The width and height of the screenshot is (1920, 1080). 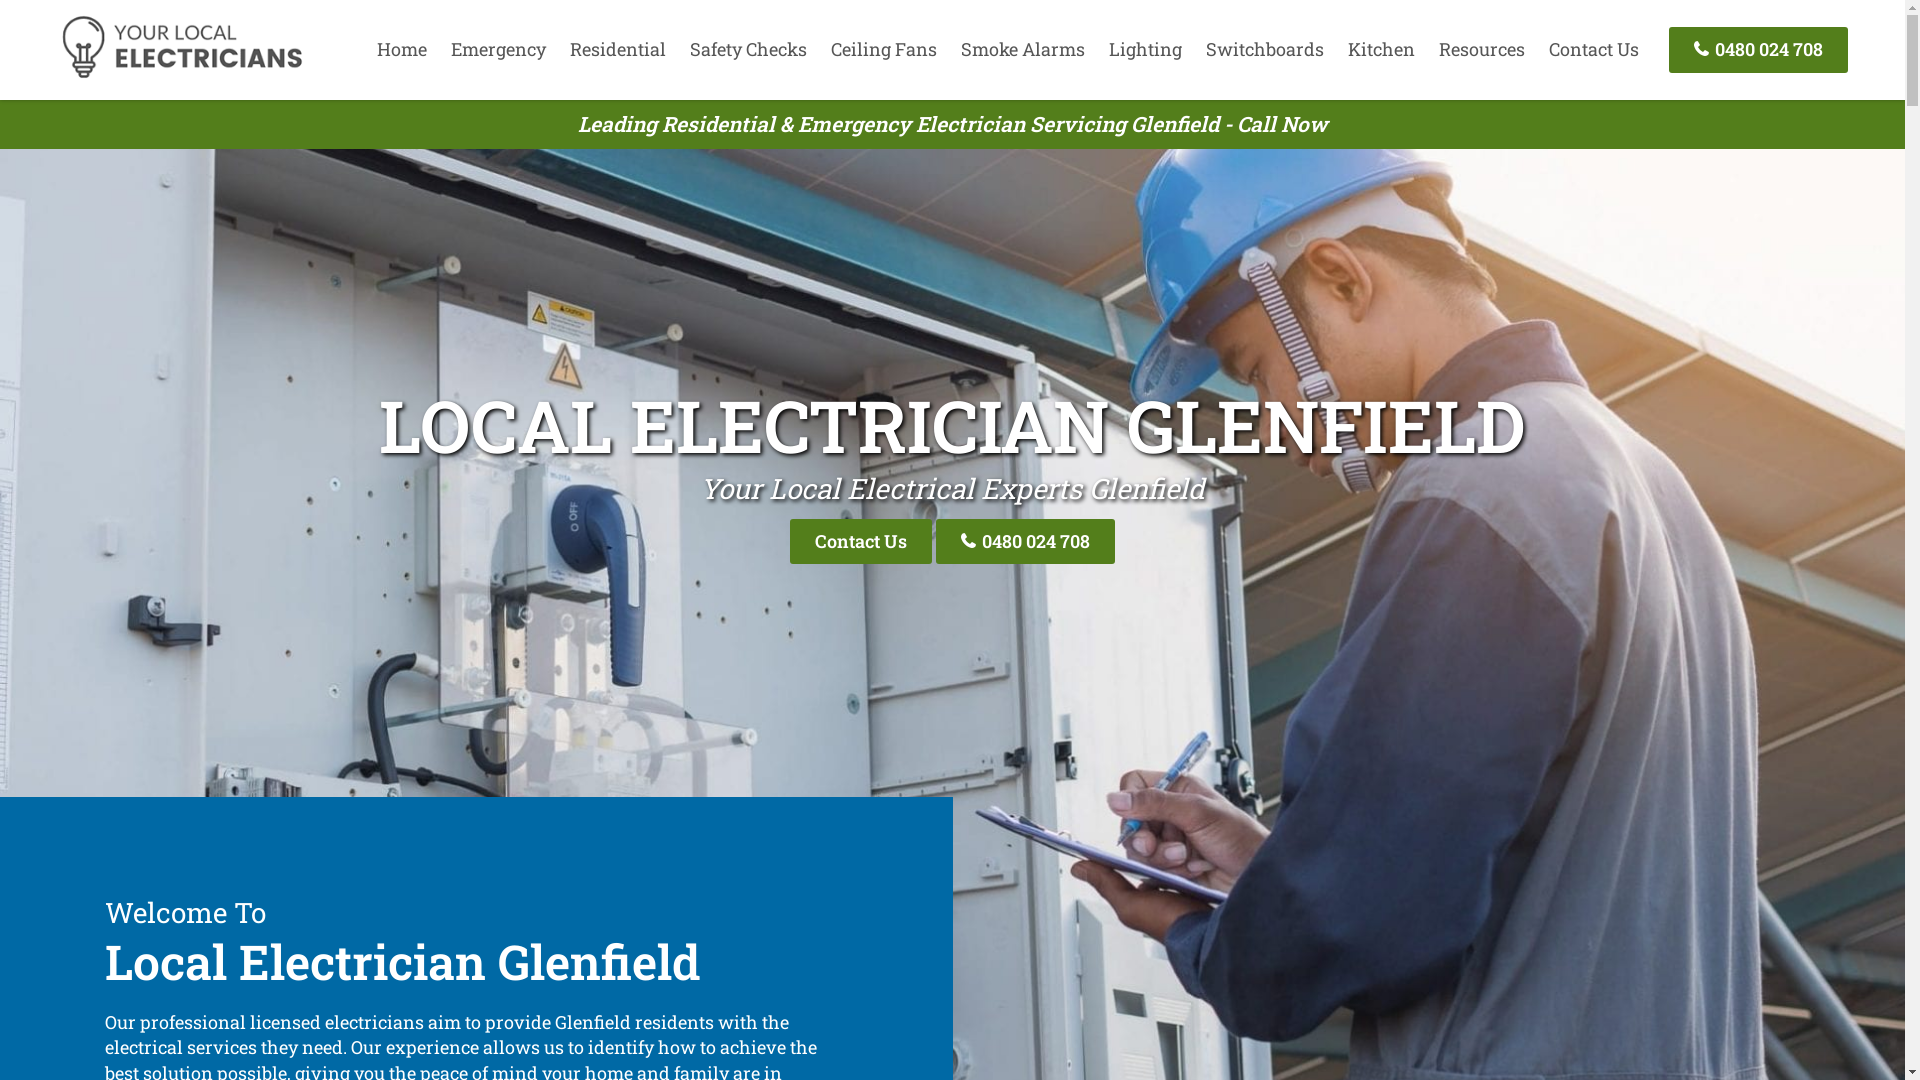 I want to click on Smoke Alarms, so click(x=1023, y=49).